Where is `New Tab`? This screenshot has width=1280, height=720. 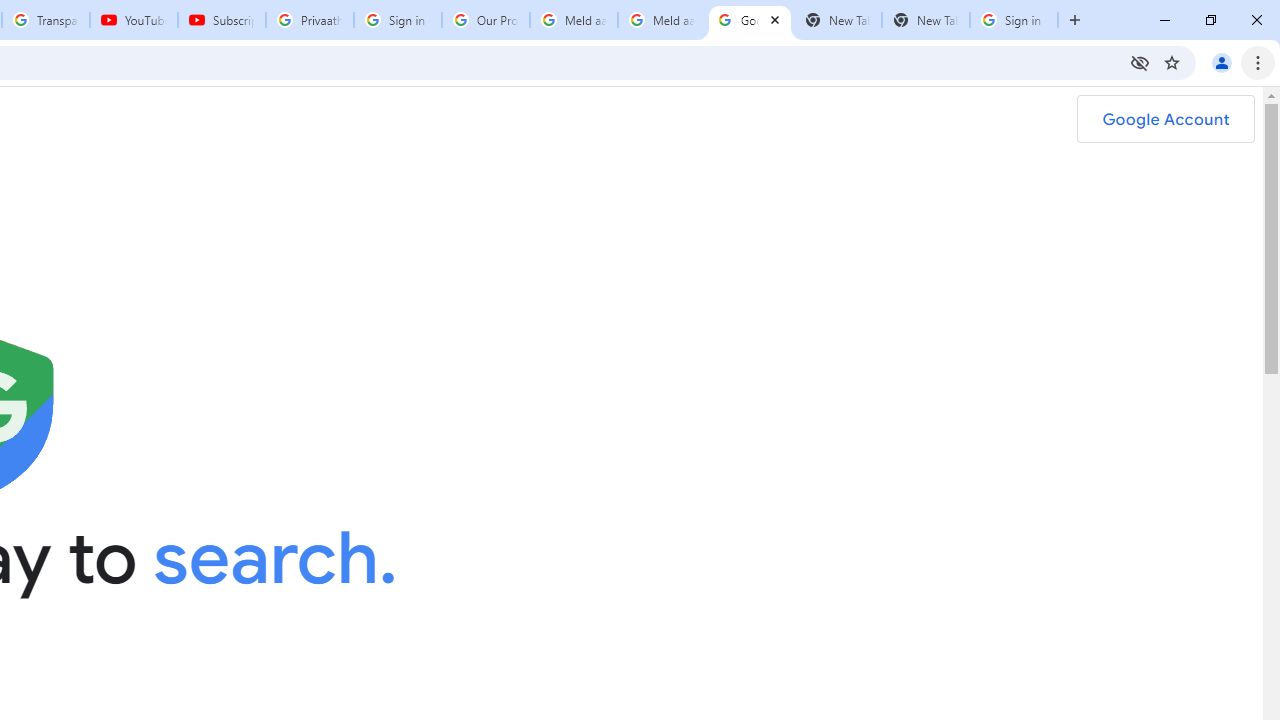
New Tab is located at coordinates (926, 20).